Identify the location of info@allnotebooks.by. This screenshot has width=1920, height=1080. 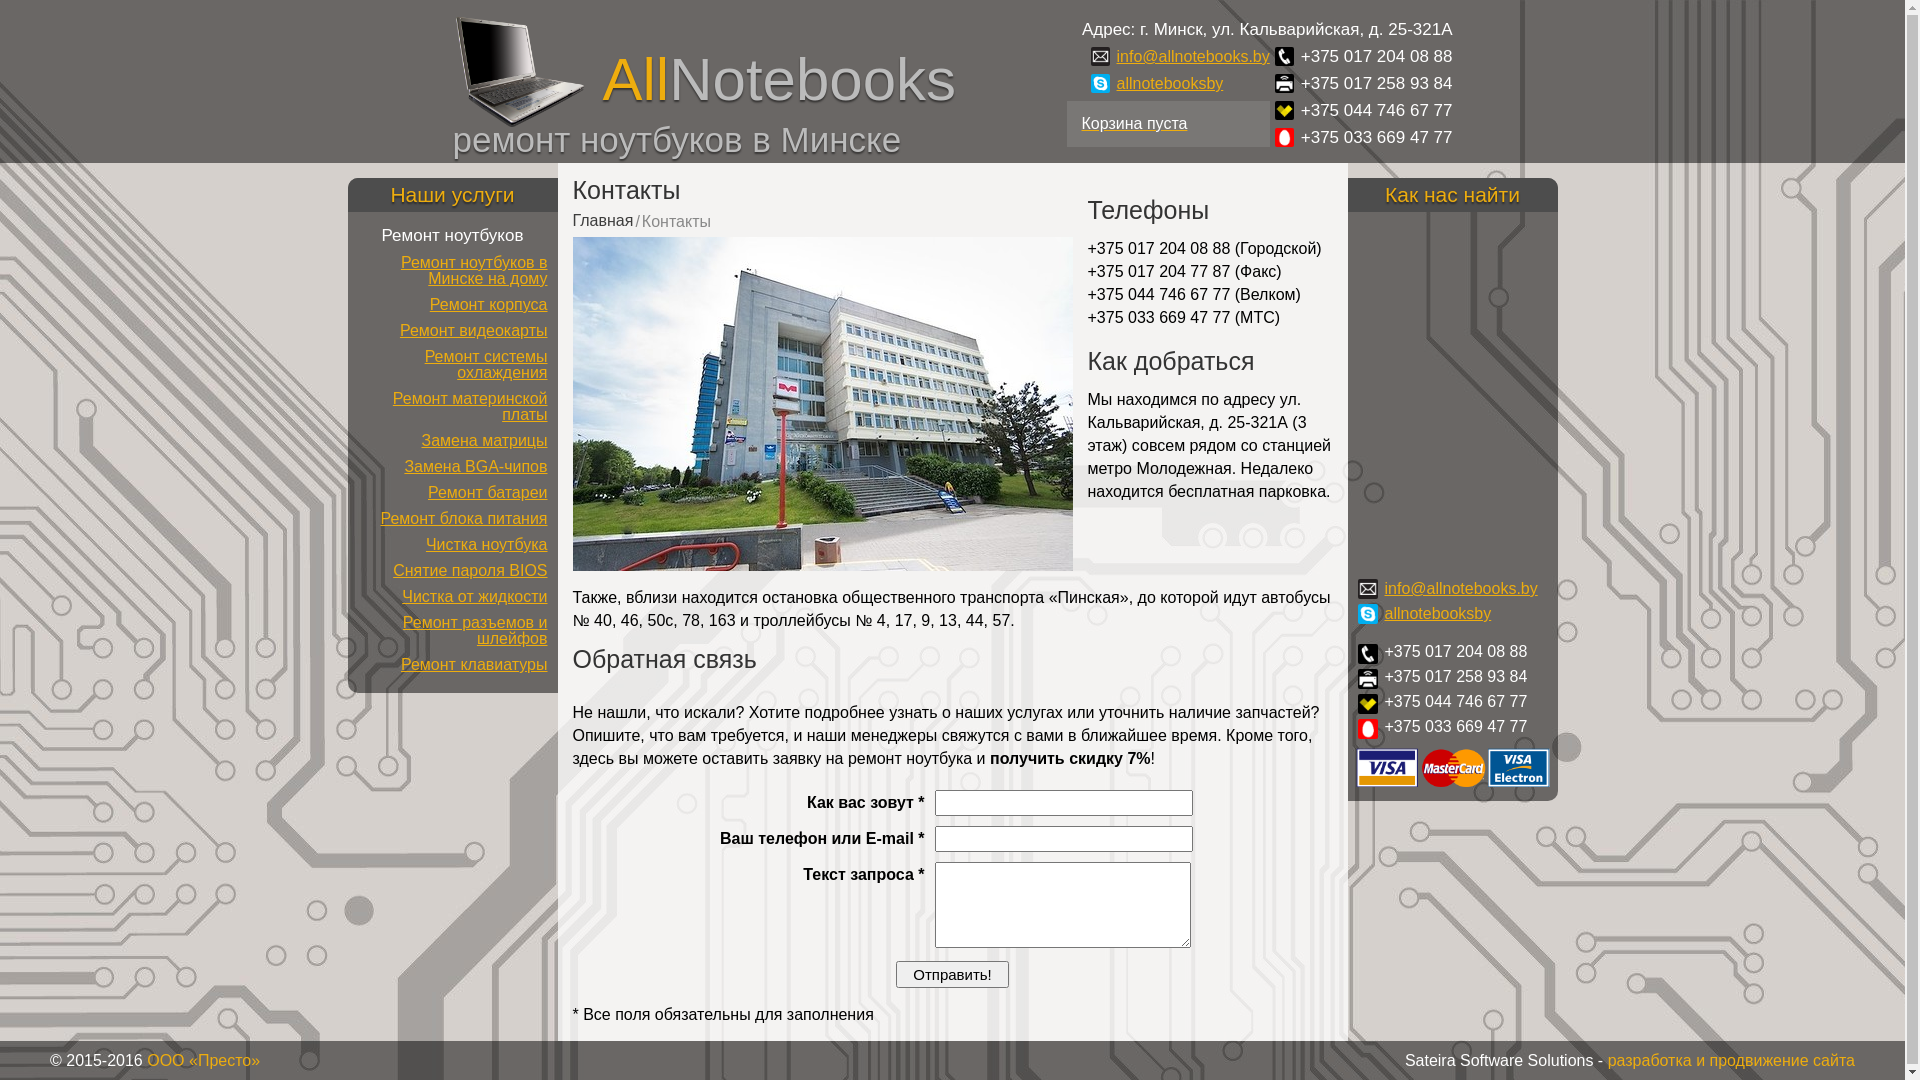
(1460, 589).